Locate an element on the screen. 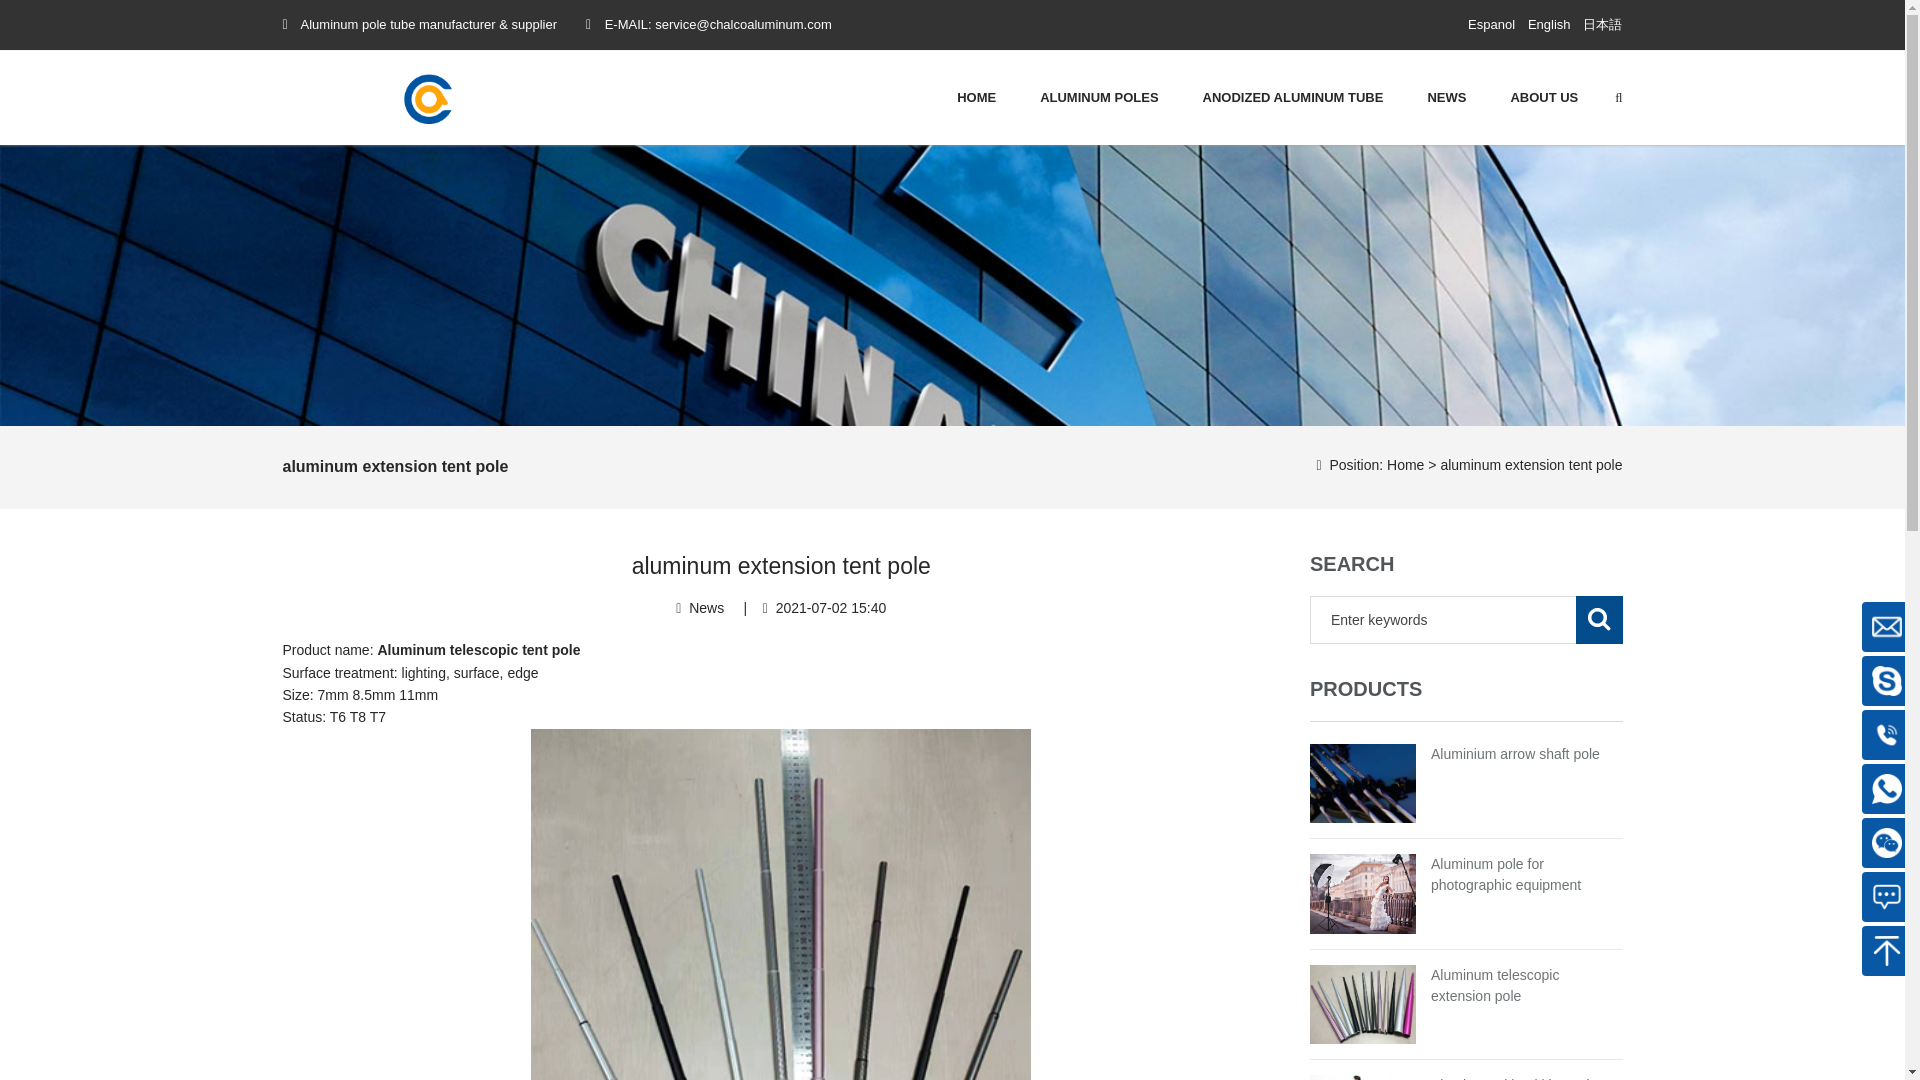 The height and width of the screenshot is (1080, 1920). Aluminum telescopic extension pole tubing is located at coordinates (1494, 985).